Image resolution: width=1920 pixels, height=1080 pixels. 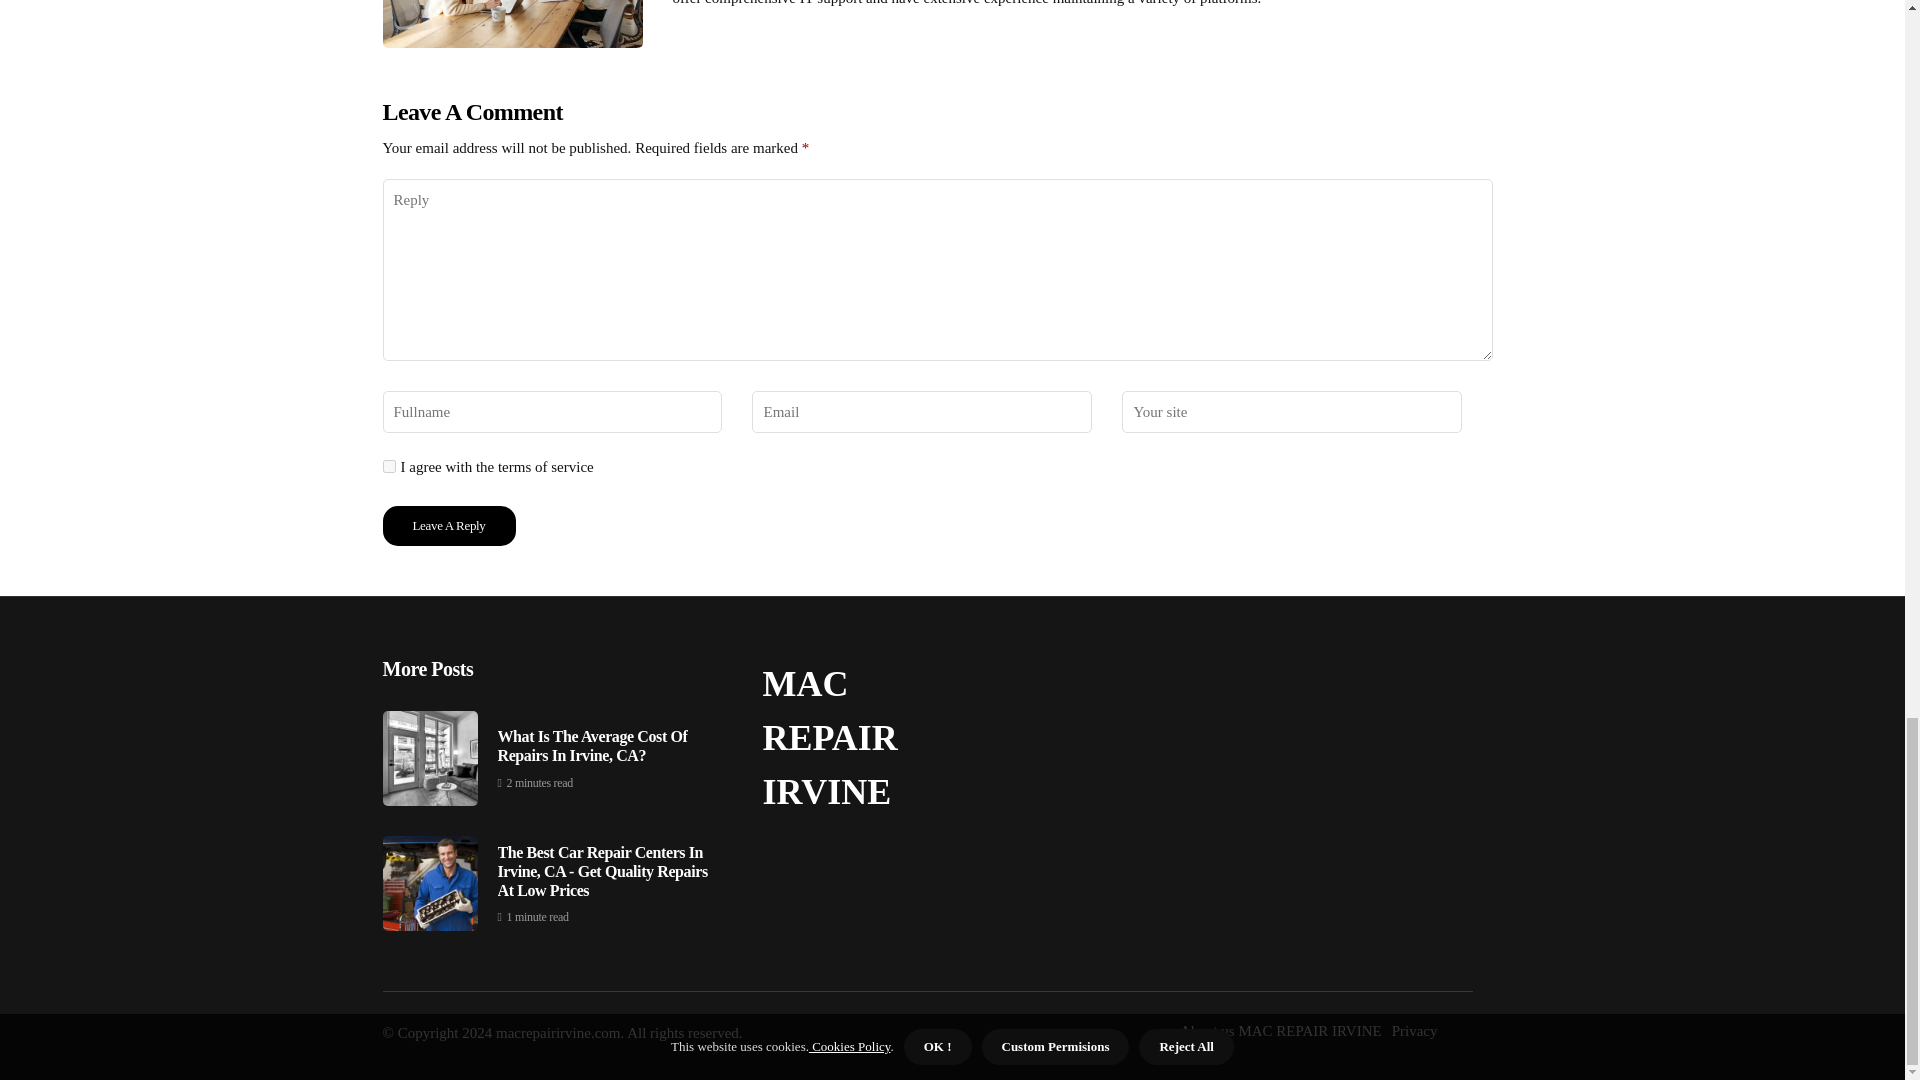 What do you see at coordinates (448, 526) in the screenshot?
I see `Leave a Reply` at bounding box center [448, 526].